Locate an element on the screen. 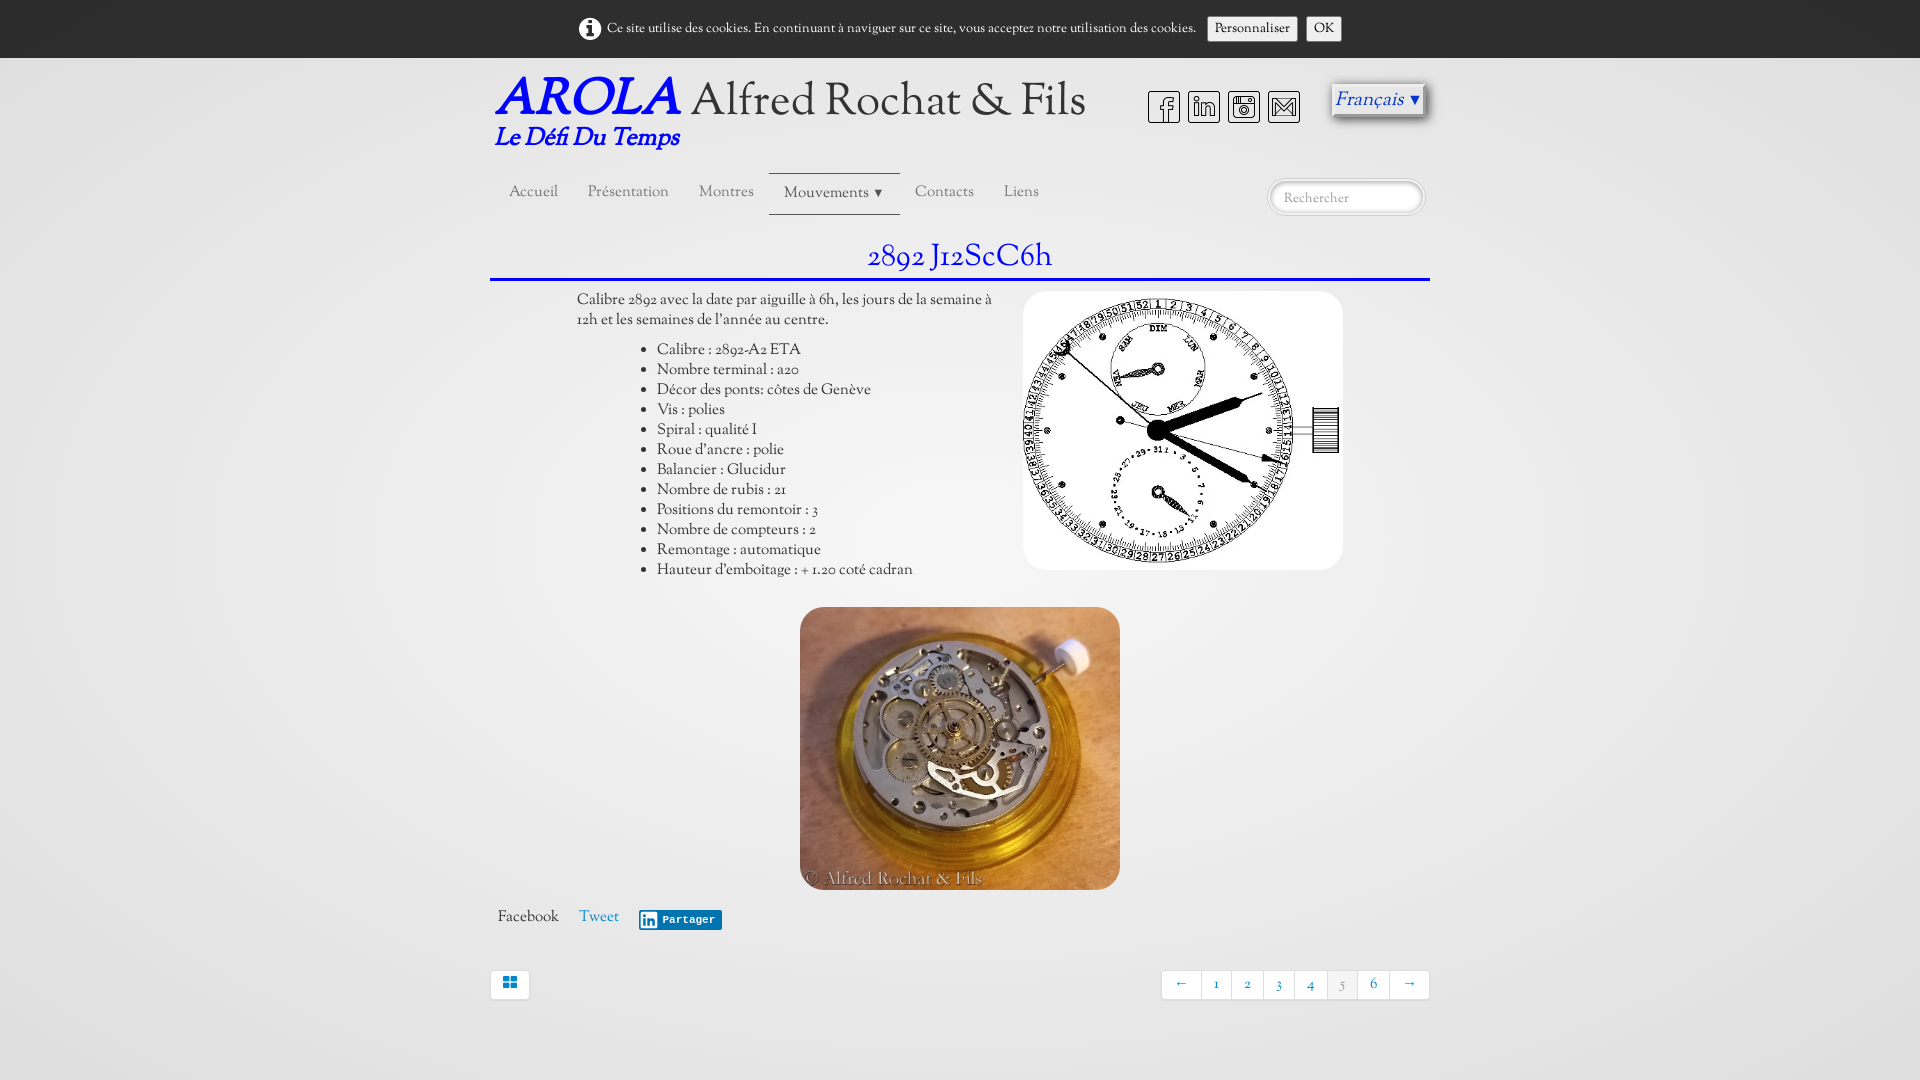 The image size is (1920, 1080). 6 is located at coordinates (1374, 985).